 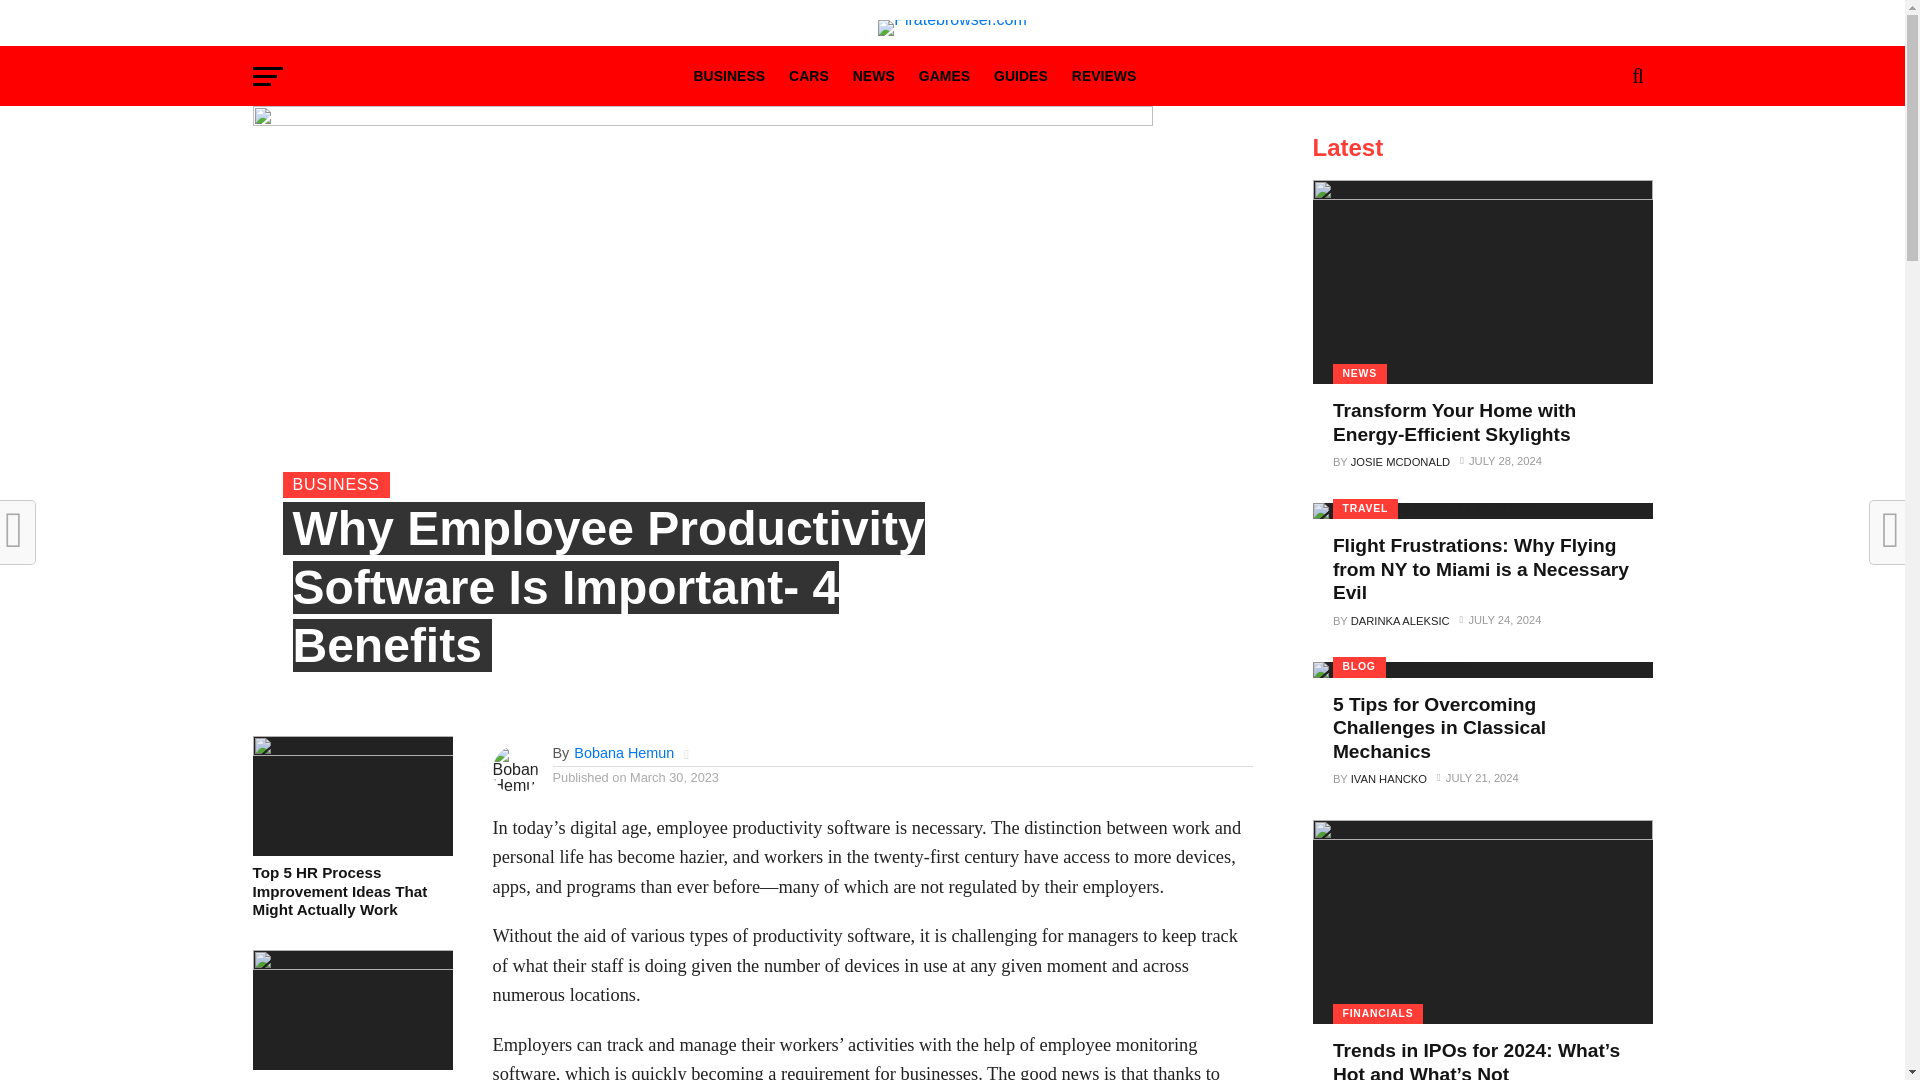 What do you see at coordinates (1104, 78) in the screenshot?
I see `REVIEWS` at bounding box center [1104, 78].